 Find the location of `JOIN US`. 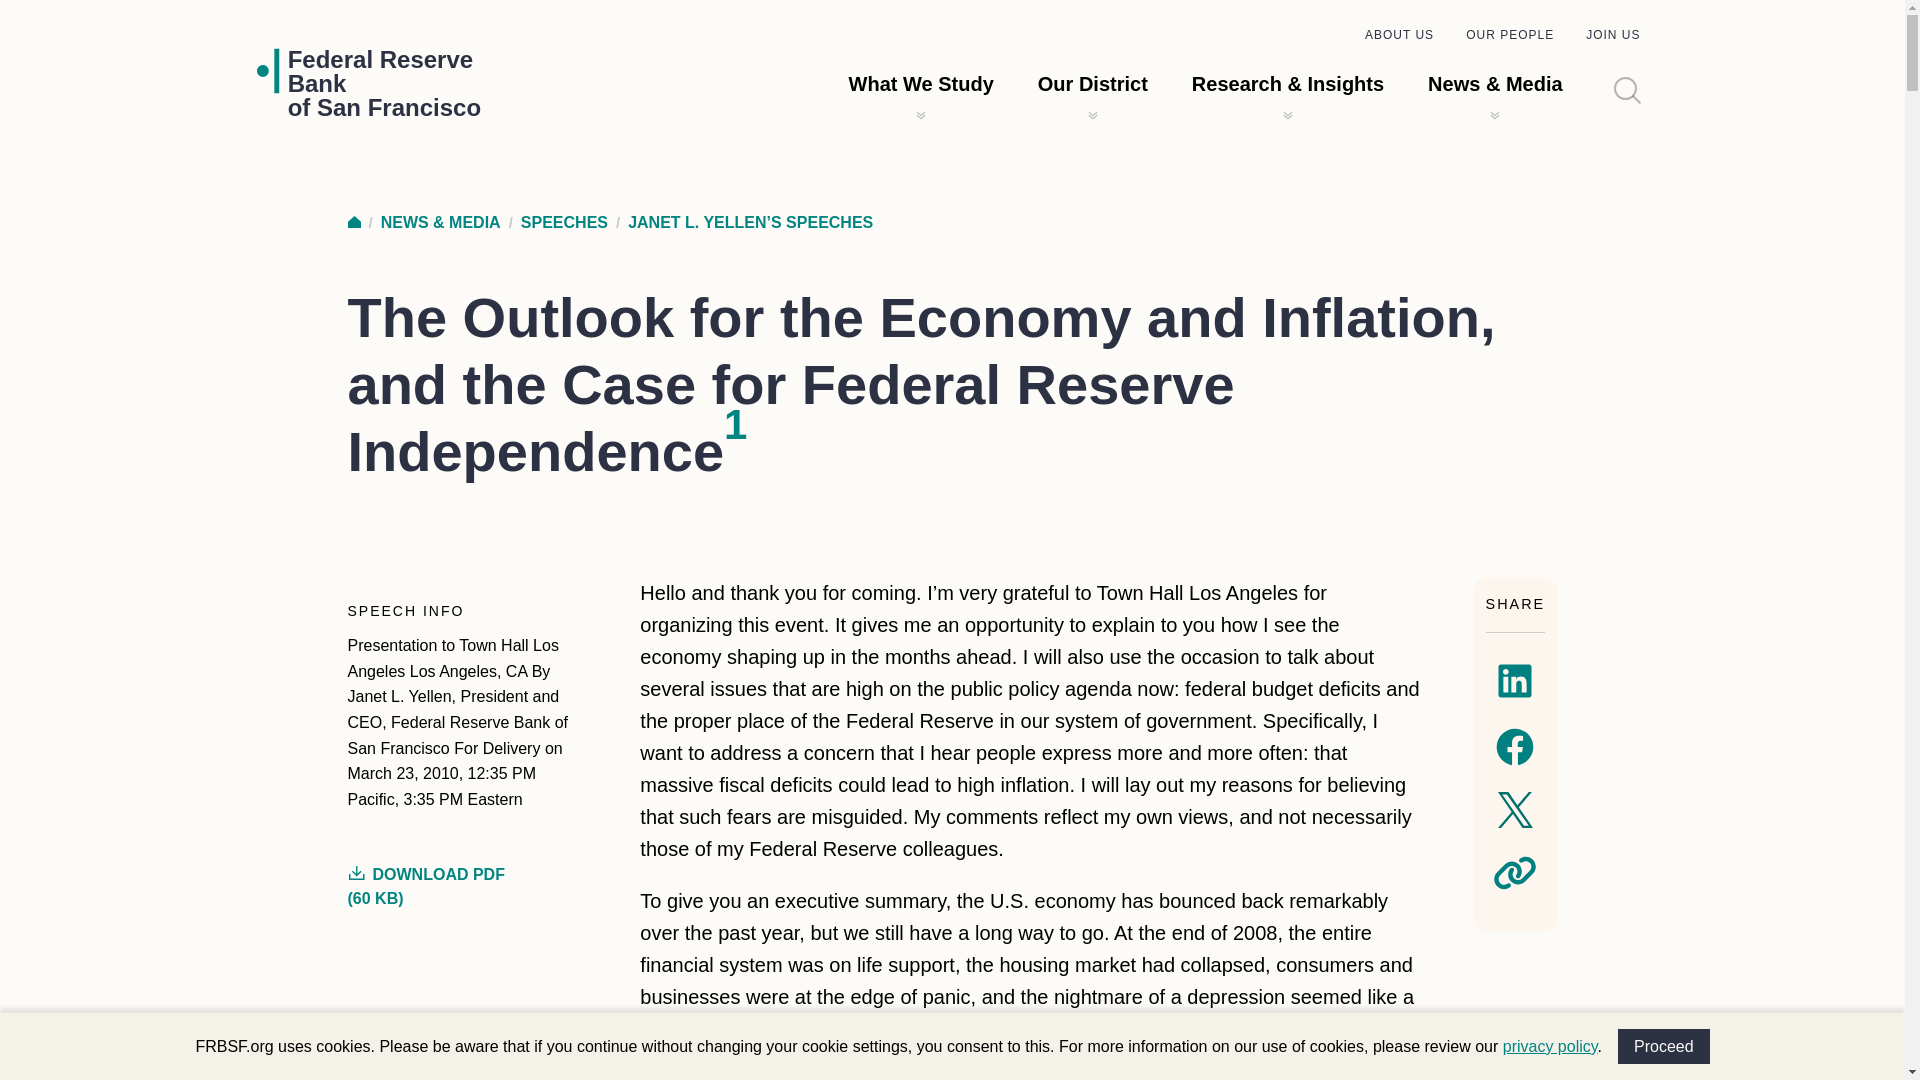

JOIN US is located at coordinates (1612, 35).